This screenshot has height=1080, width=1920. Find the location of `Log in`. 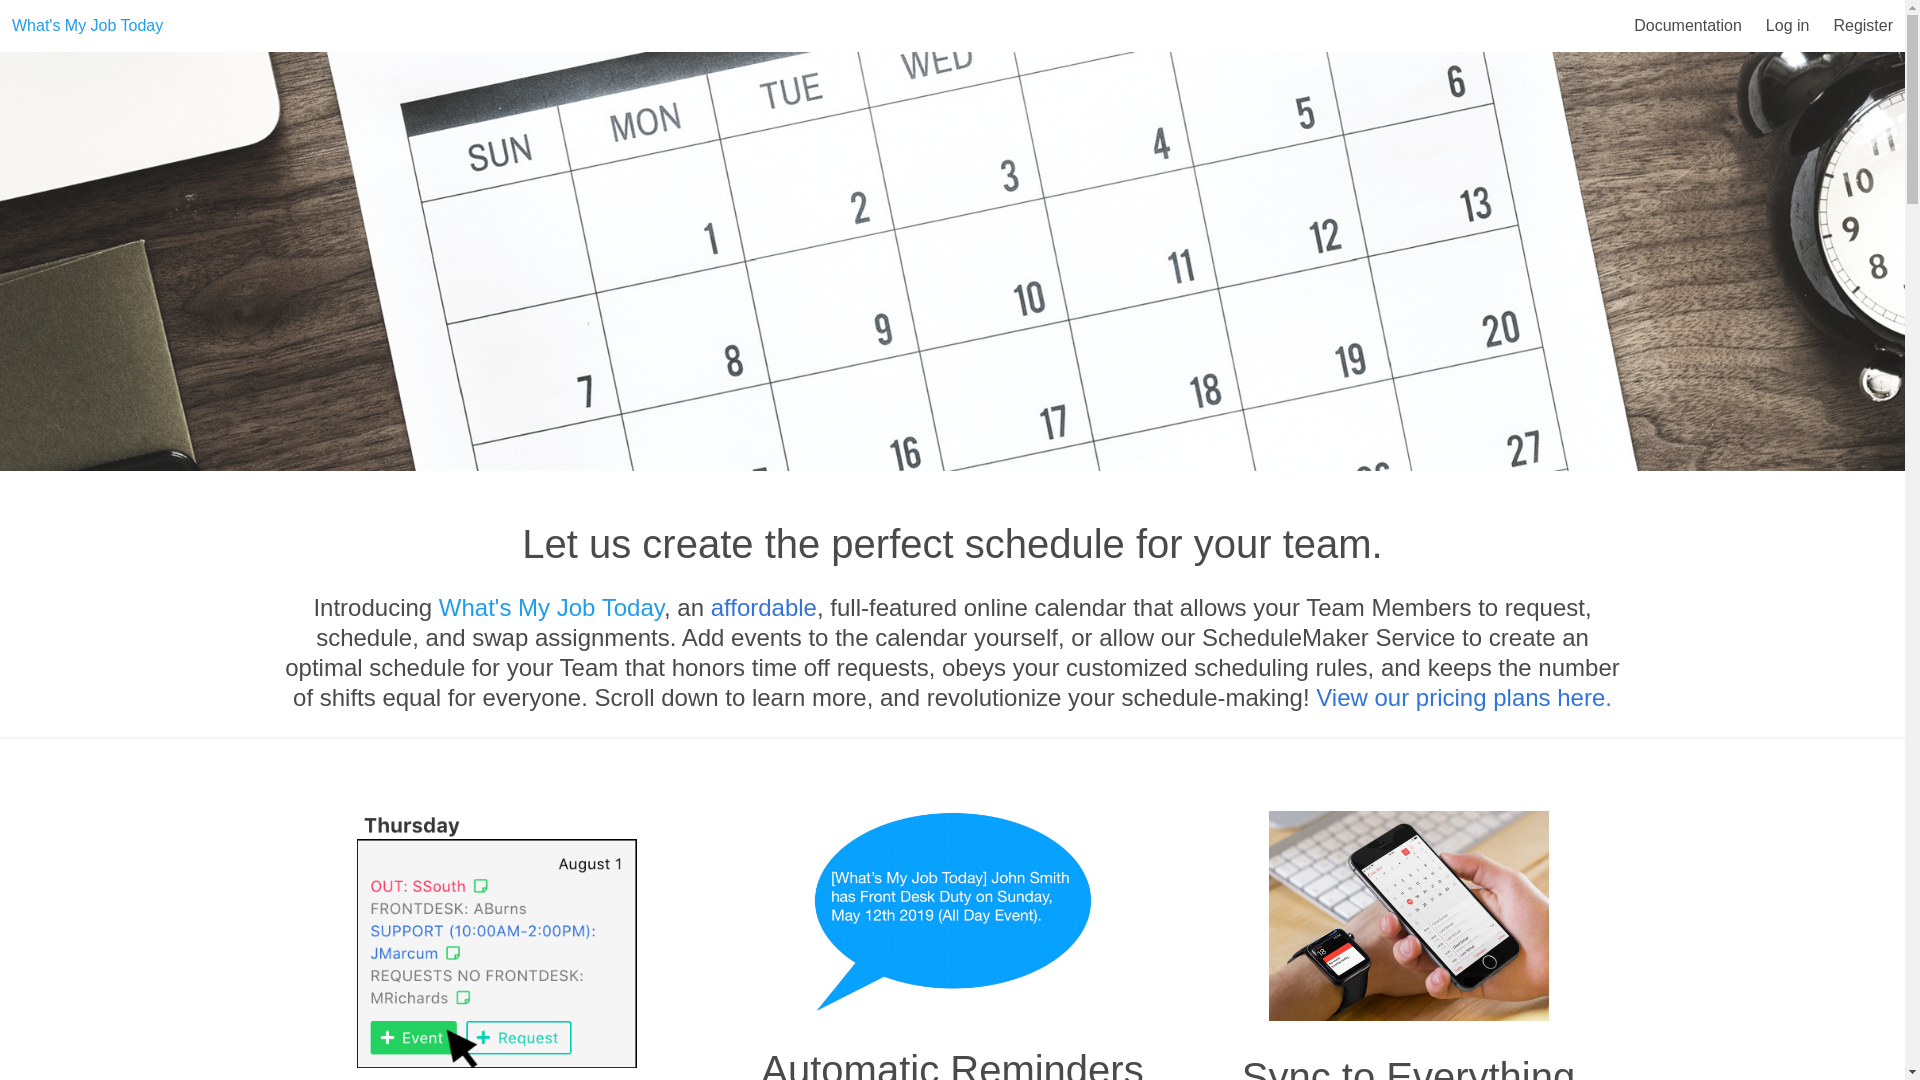

Log in is located at coordinates (1788, 26).